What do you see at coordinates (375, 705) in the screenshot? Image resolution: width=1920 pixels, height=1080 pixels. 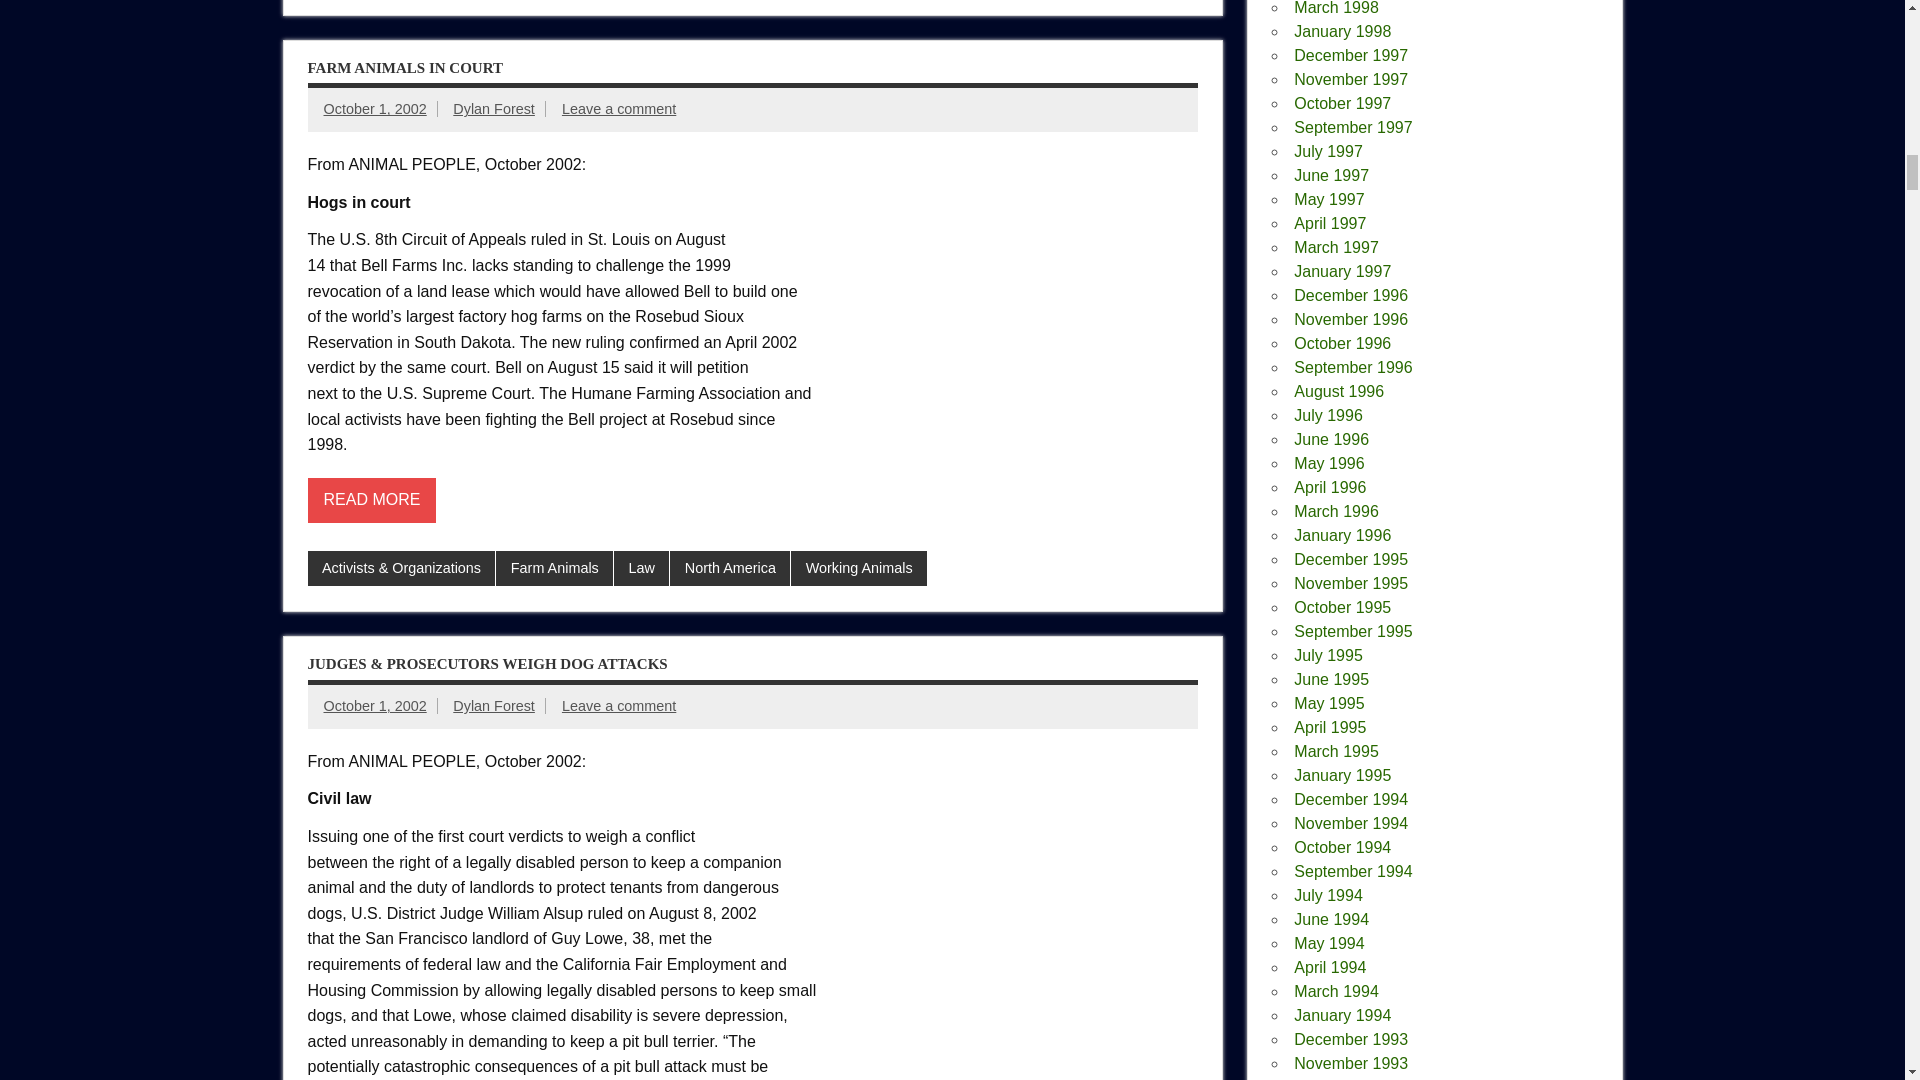 I see `6:45 pm` at bounding box center [375, 705].